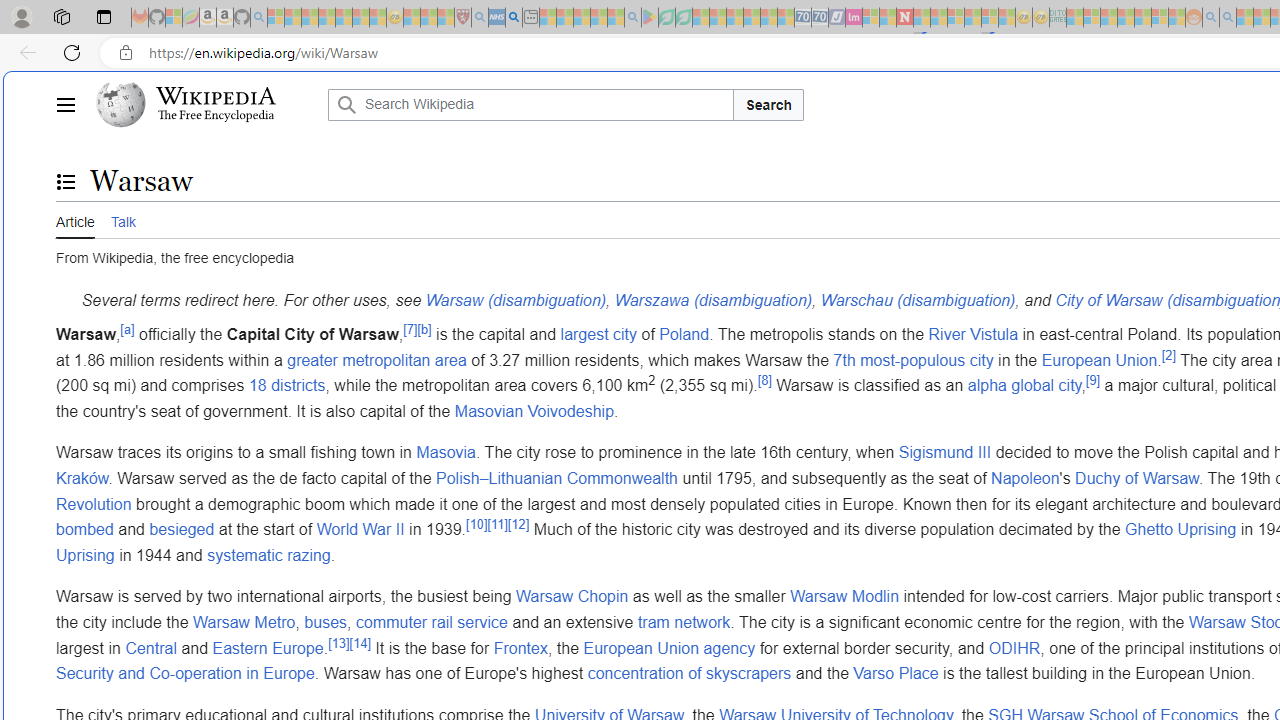  Describe the element at coordinates (360, 530) in the screenshot. I see `World War II` at that location.